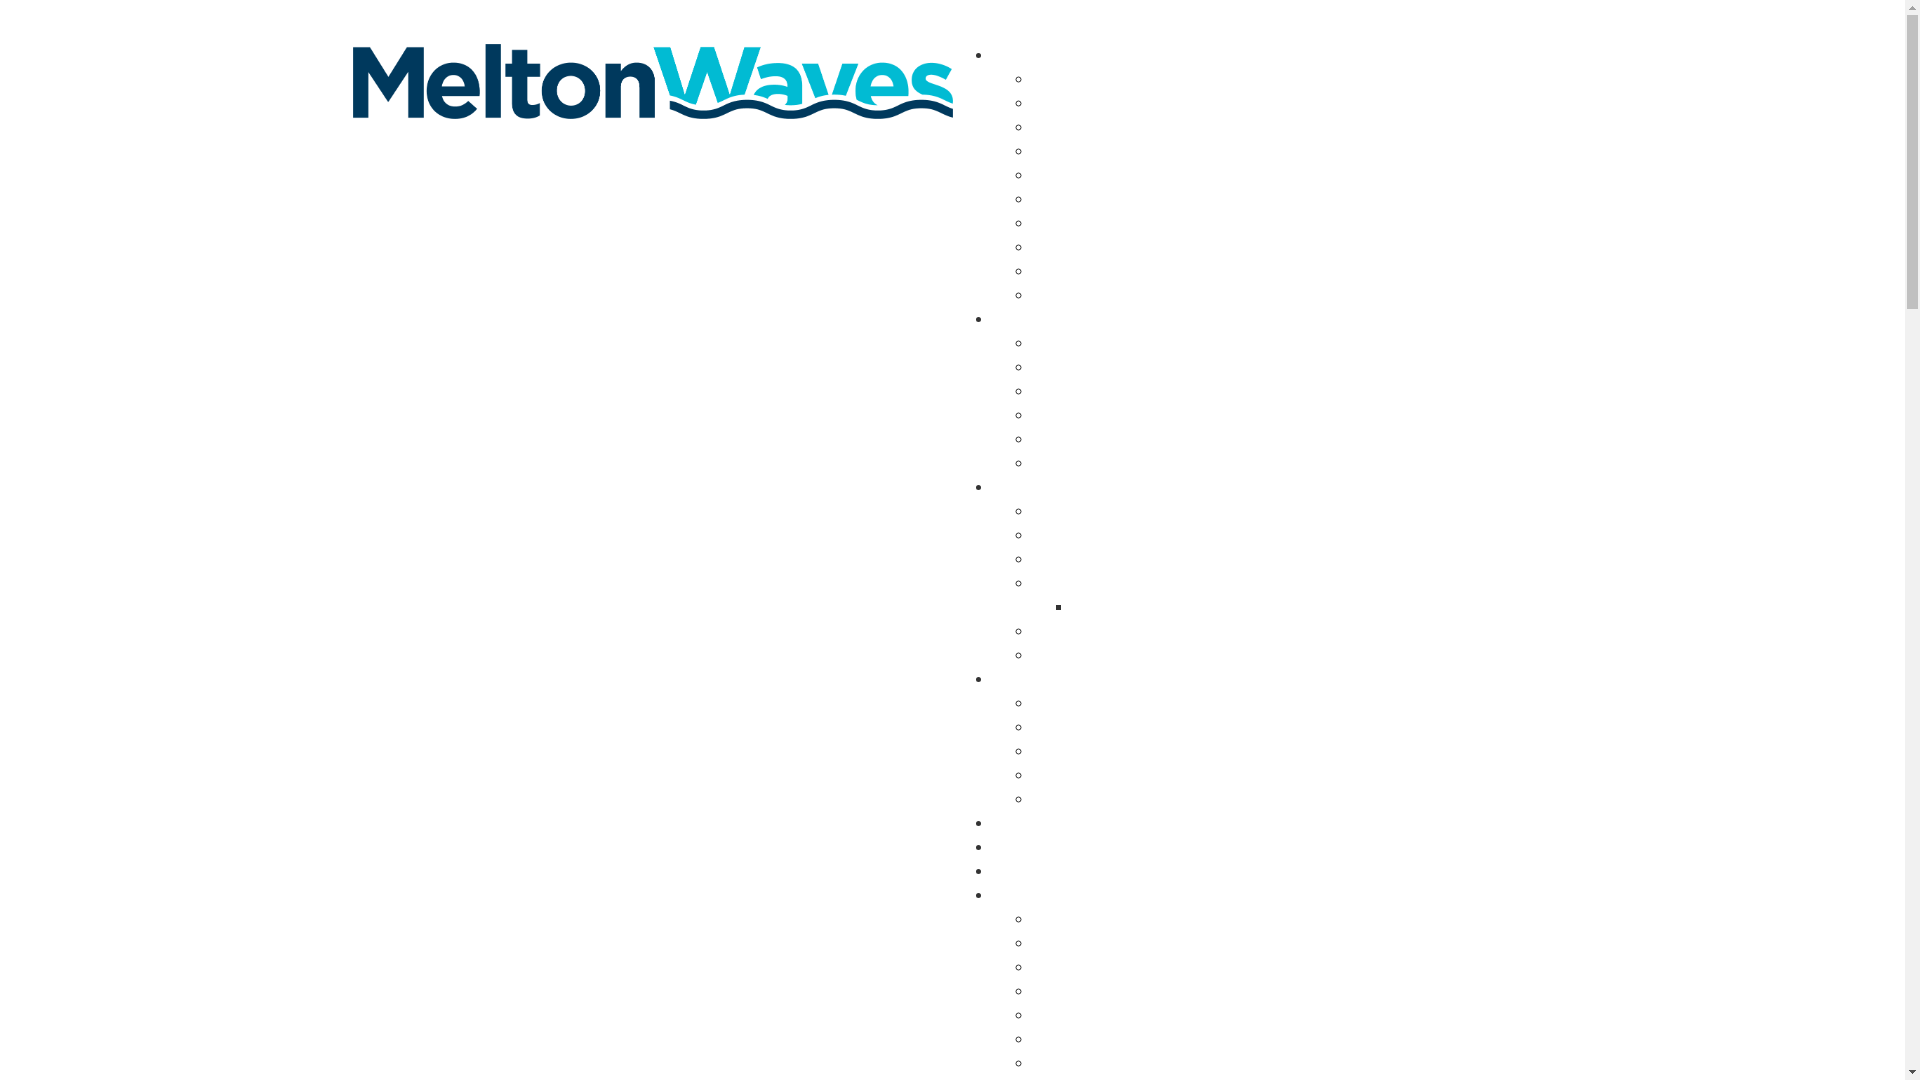 Image resolution: width=1920 pixels, height=1080 pixels. What do you see at coordinates (1020, 872) in the screenshot?
I see `Contact` at bounding box center [1020, 872].